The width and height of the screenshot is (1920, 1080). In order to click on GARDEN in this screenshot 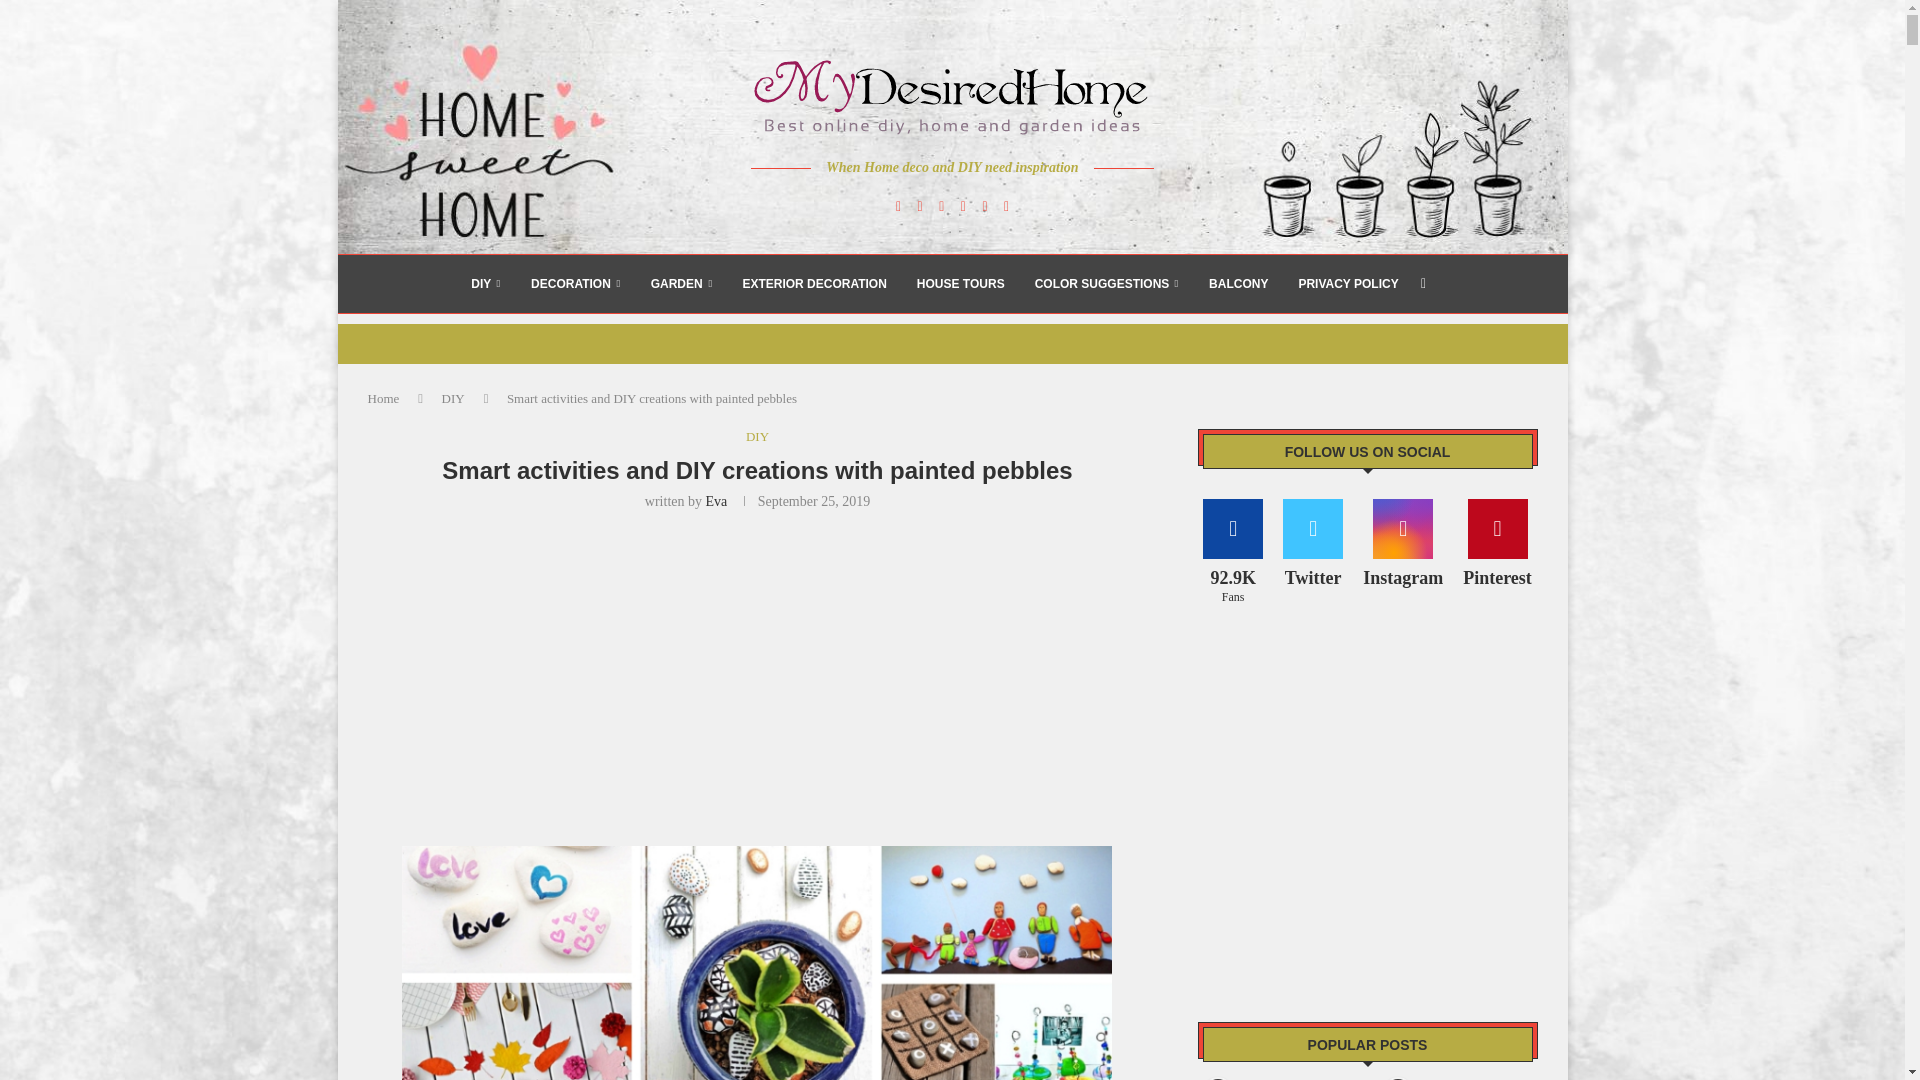, I will do `click(681, 284)`.